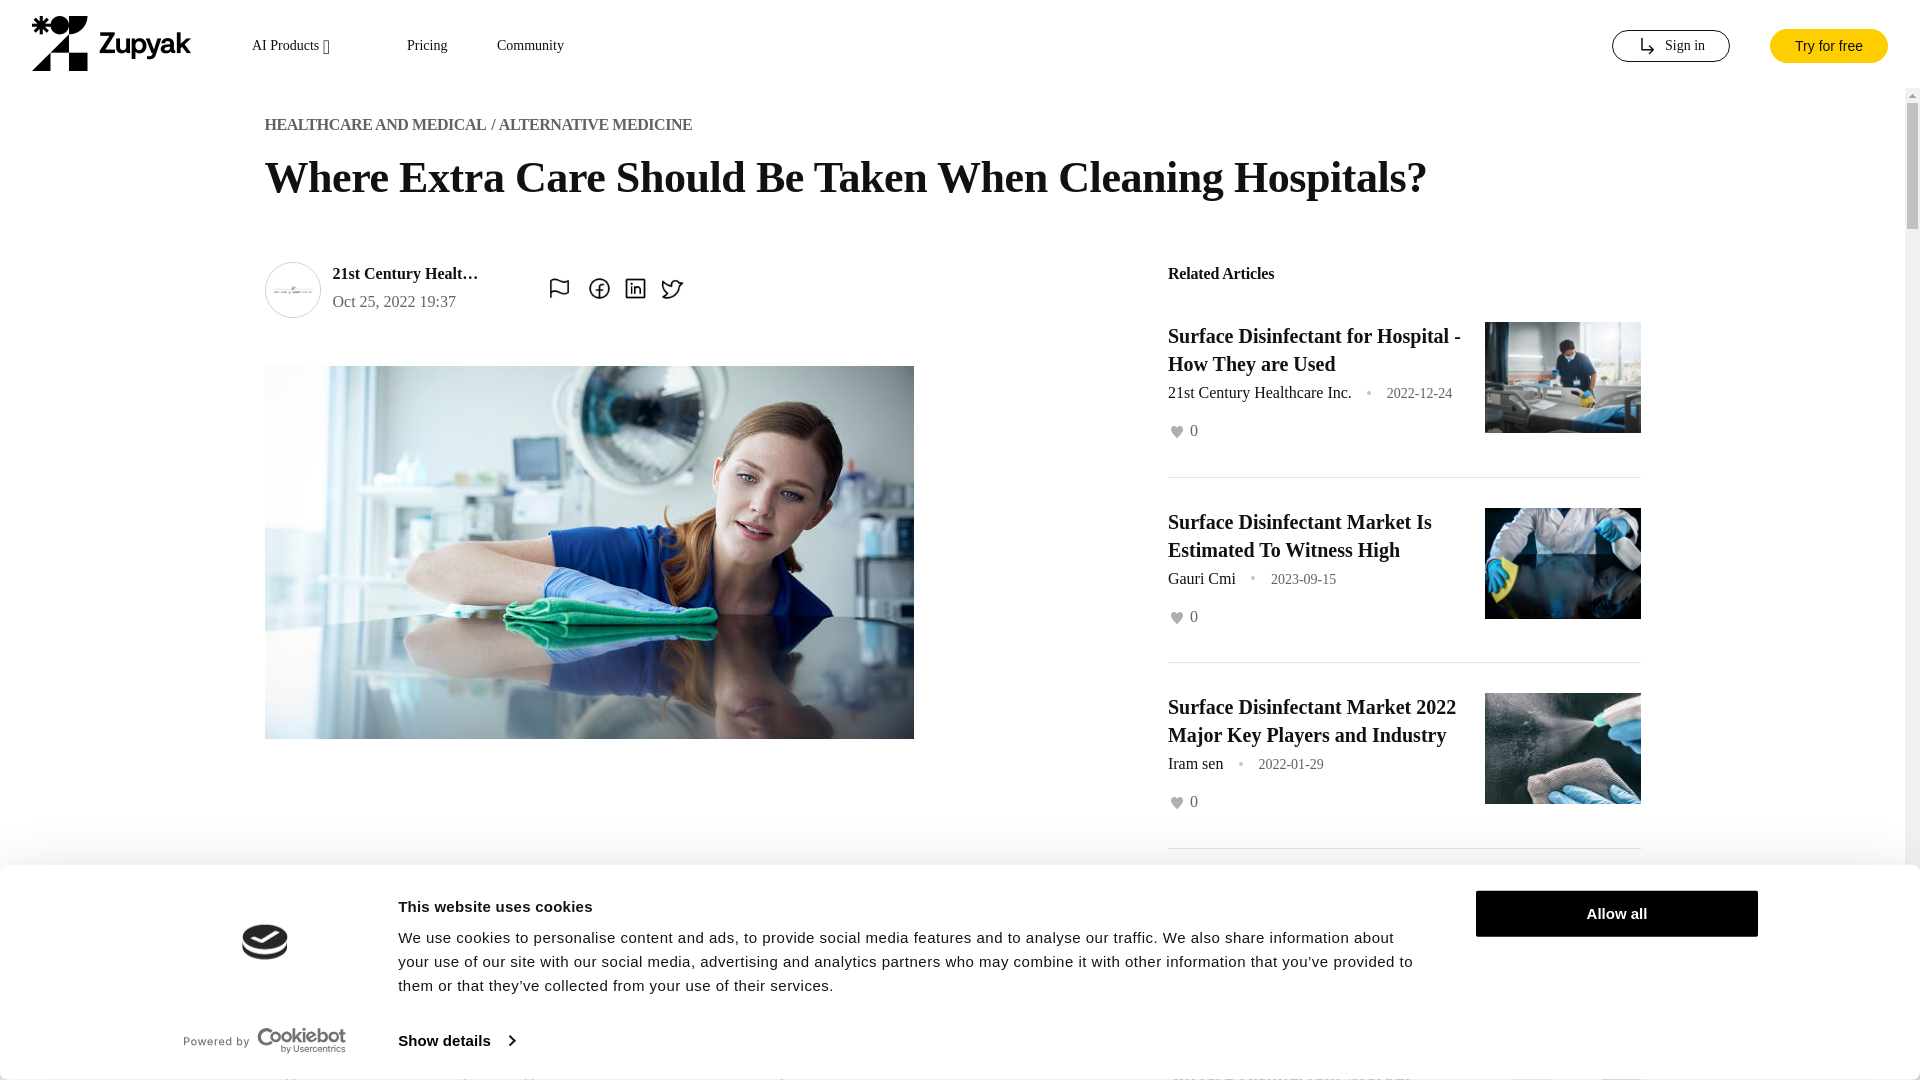 The width and height of the screenshot is (1920, 1080). What do you see at coordinates (1314, 350) in the screenshot?
I see `Surface Disinfectant for Hospital - How They are Used` at bounding box center [1314, 350].